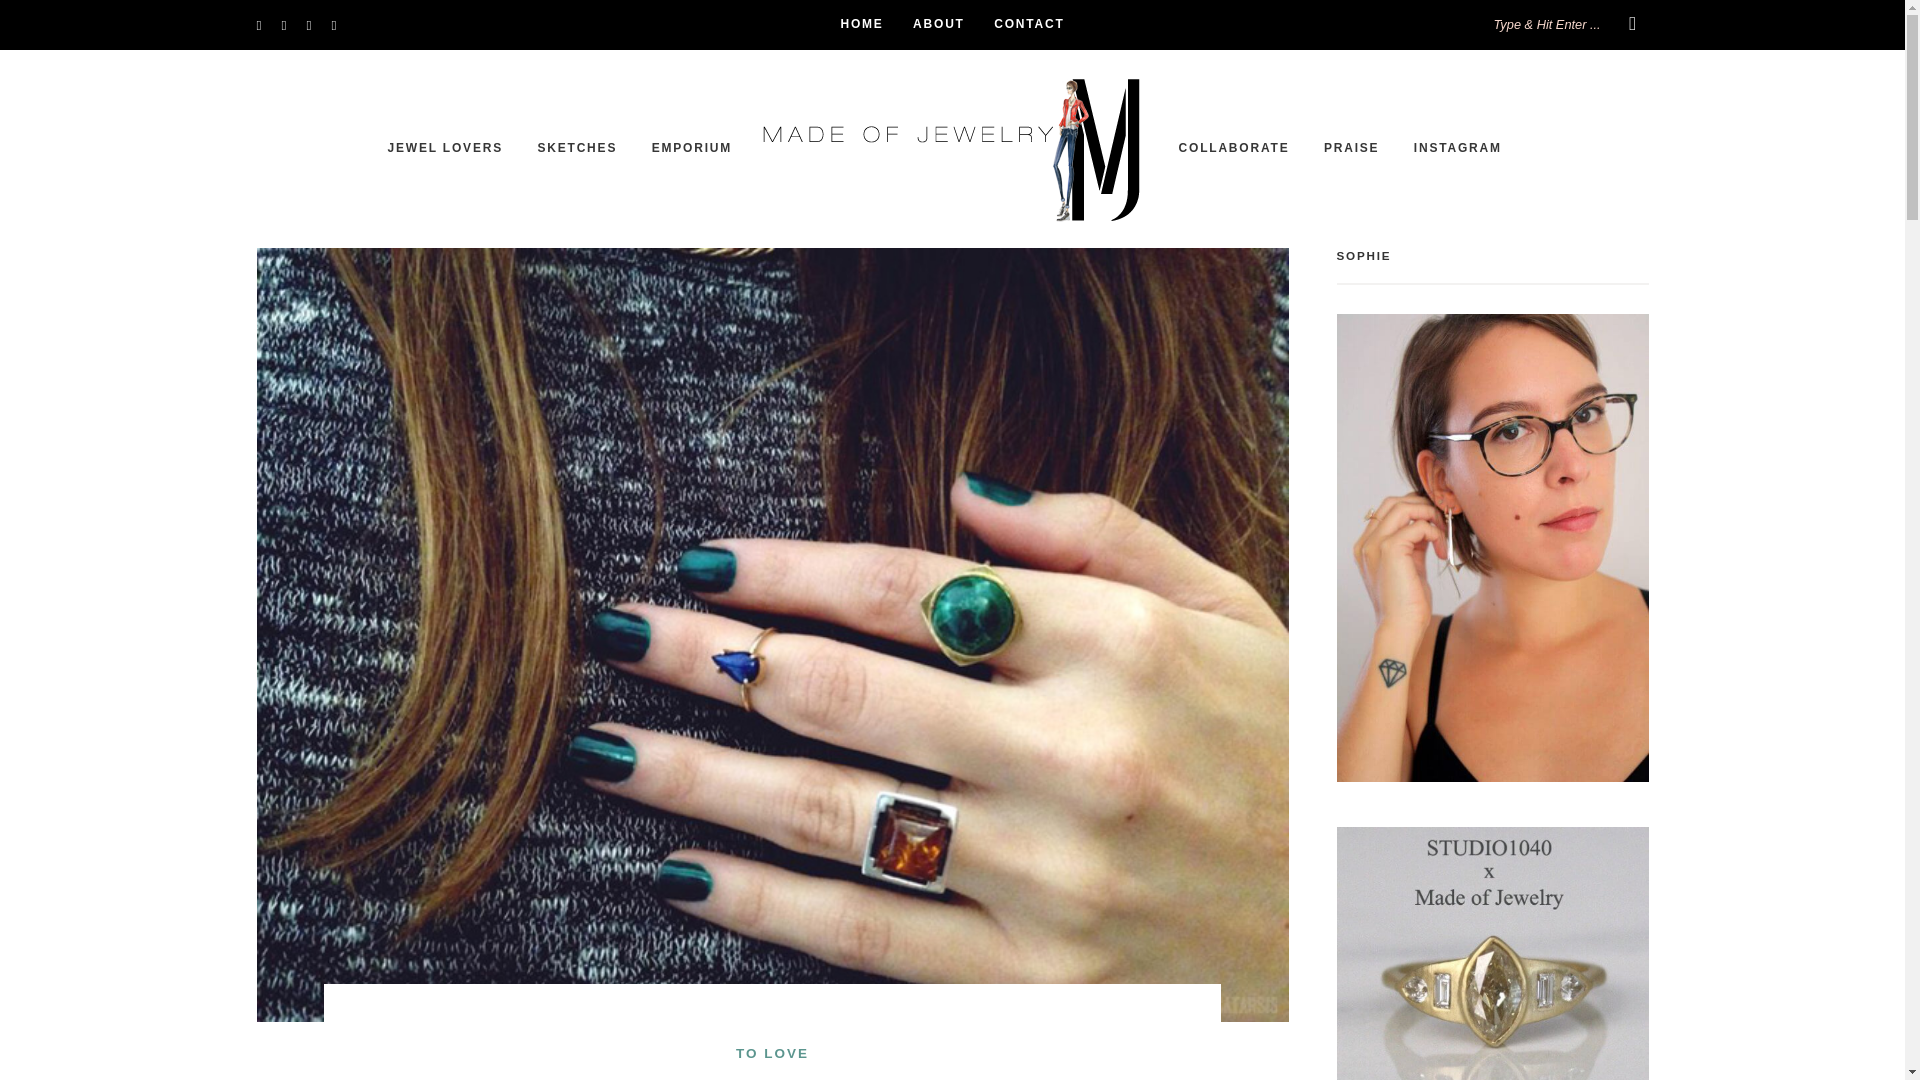 The height and width of the screenshot is (1080, 1920). Describe the element at coordinates (692, 148) in the screenshot. I see `EMPORIUM` at that location.